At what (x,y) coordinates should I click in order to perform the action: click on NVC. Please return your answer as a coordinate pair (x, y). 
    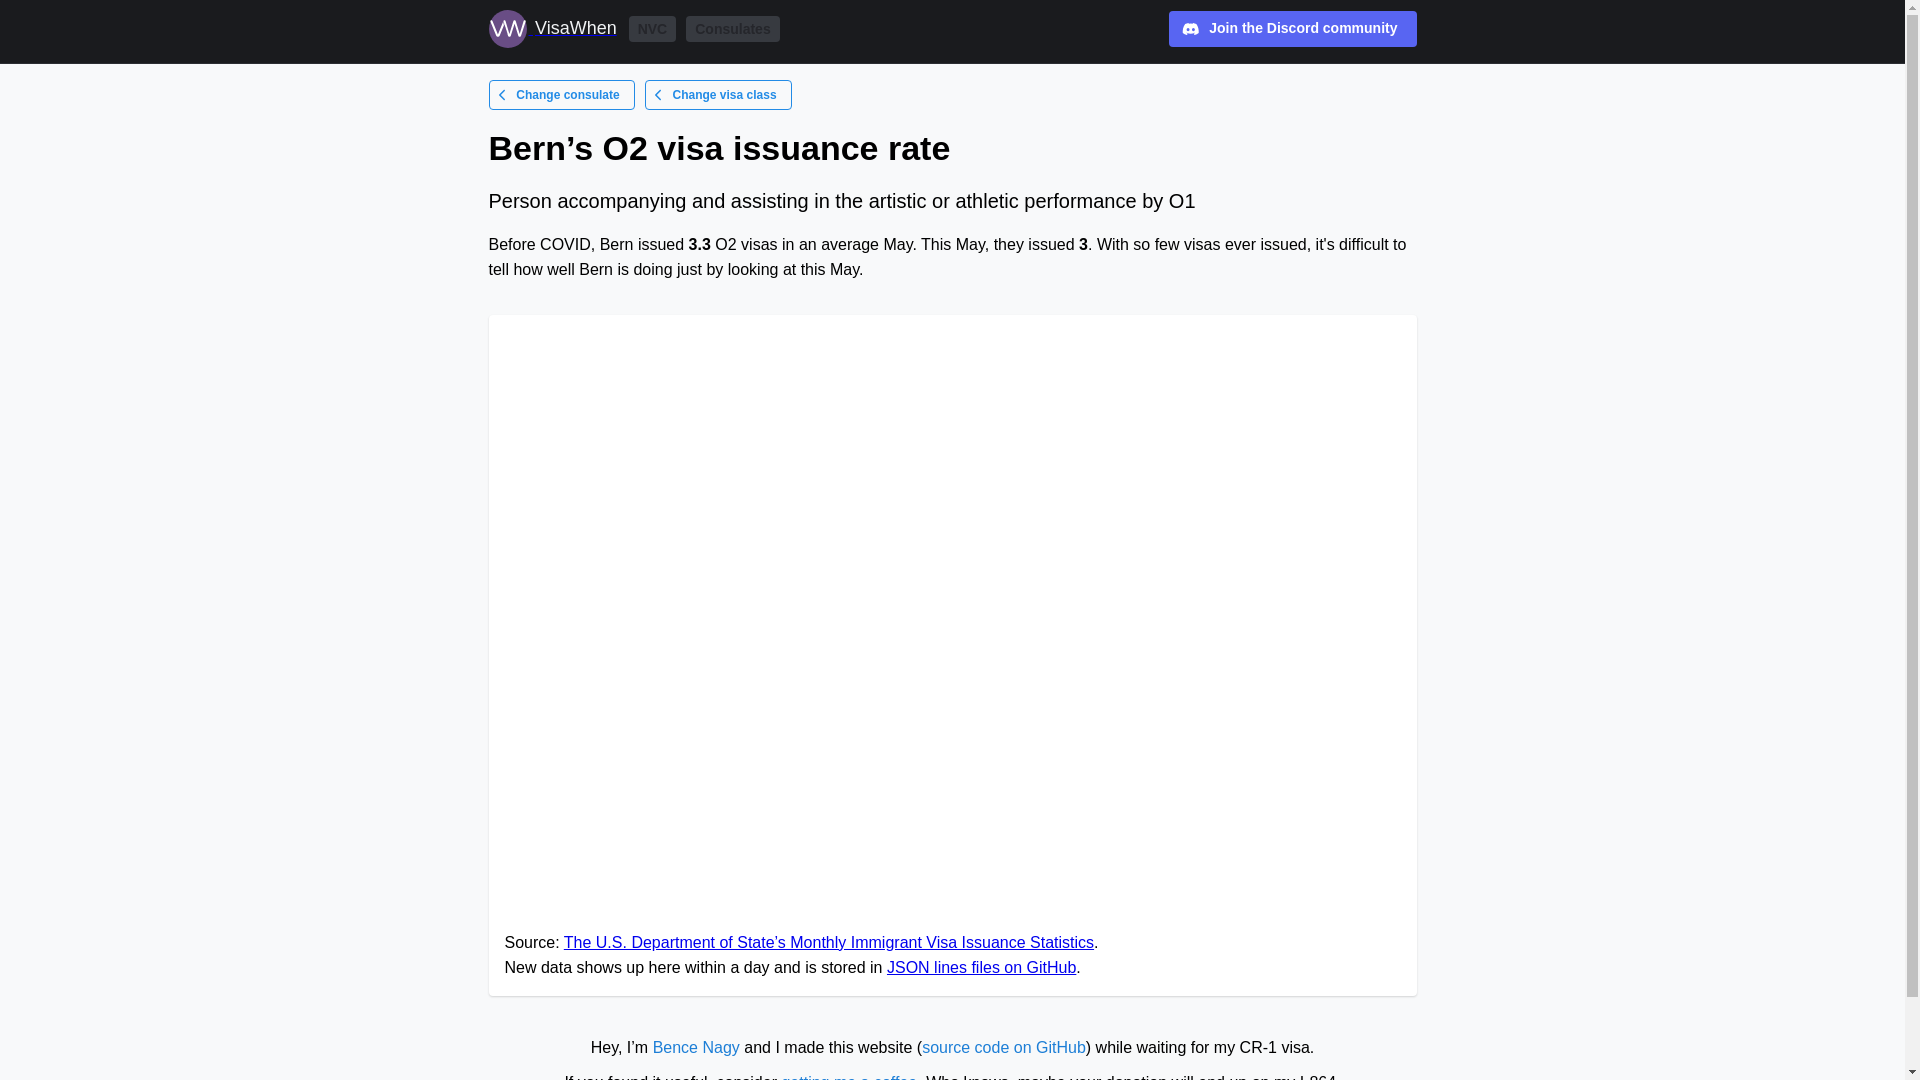
    Looking at the image, I should click on (653, 29).